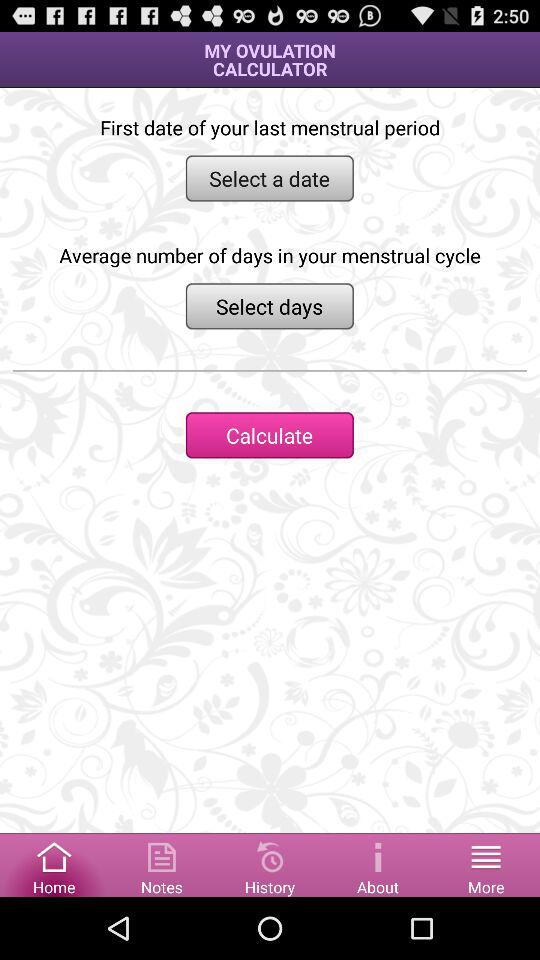  Describe the element at coordinates (162, 864) in the screenshot. I see `add a note` at that location.